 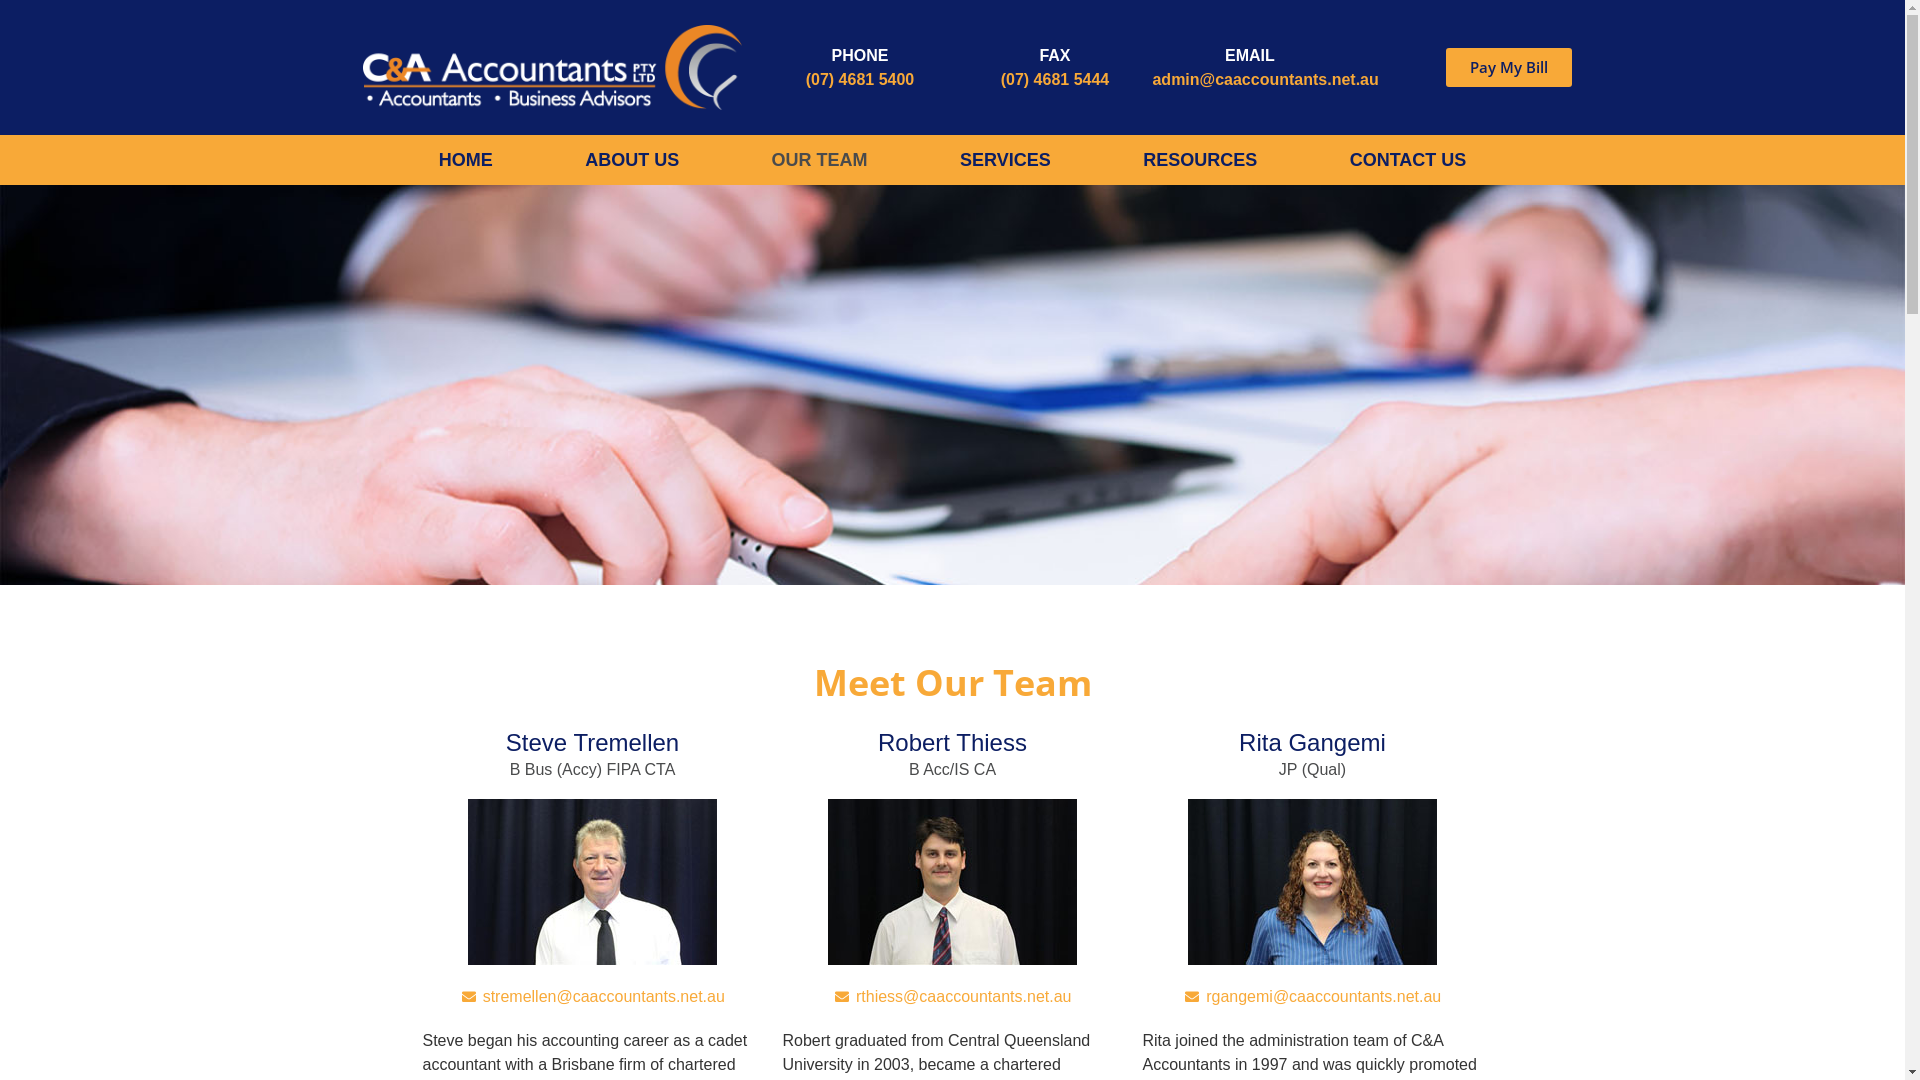 I want to click on ABOUT US, so click(x=632, y=160).